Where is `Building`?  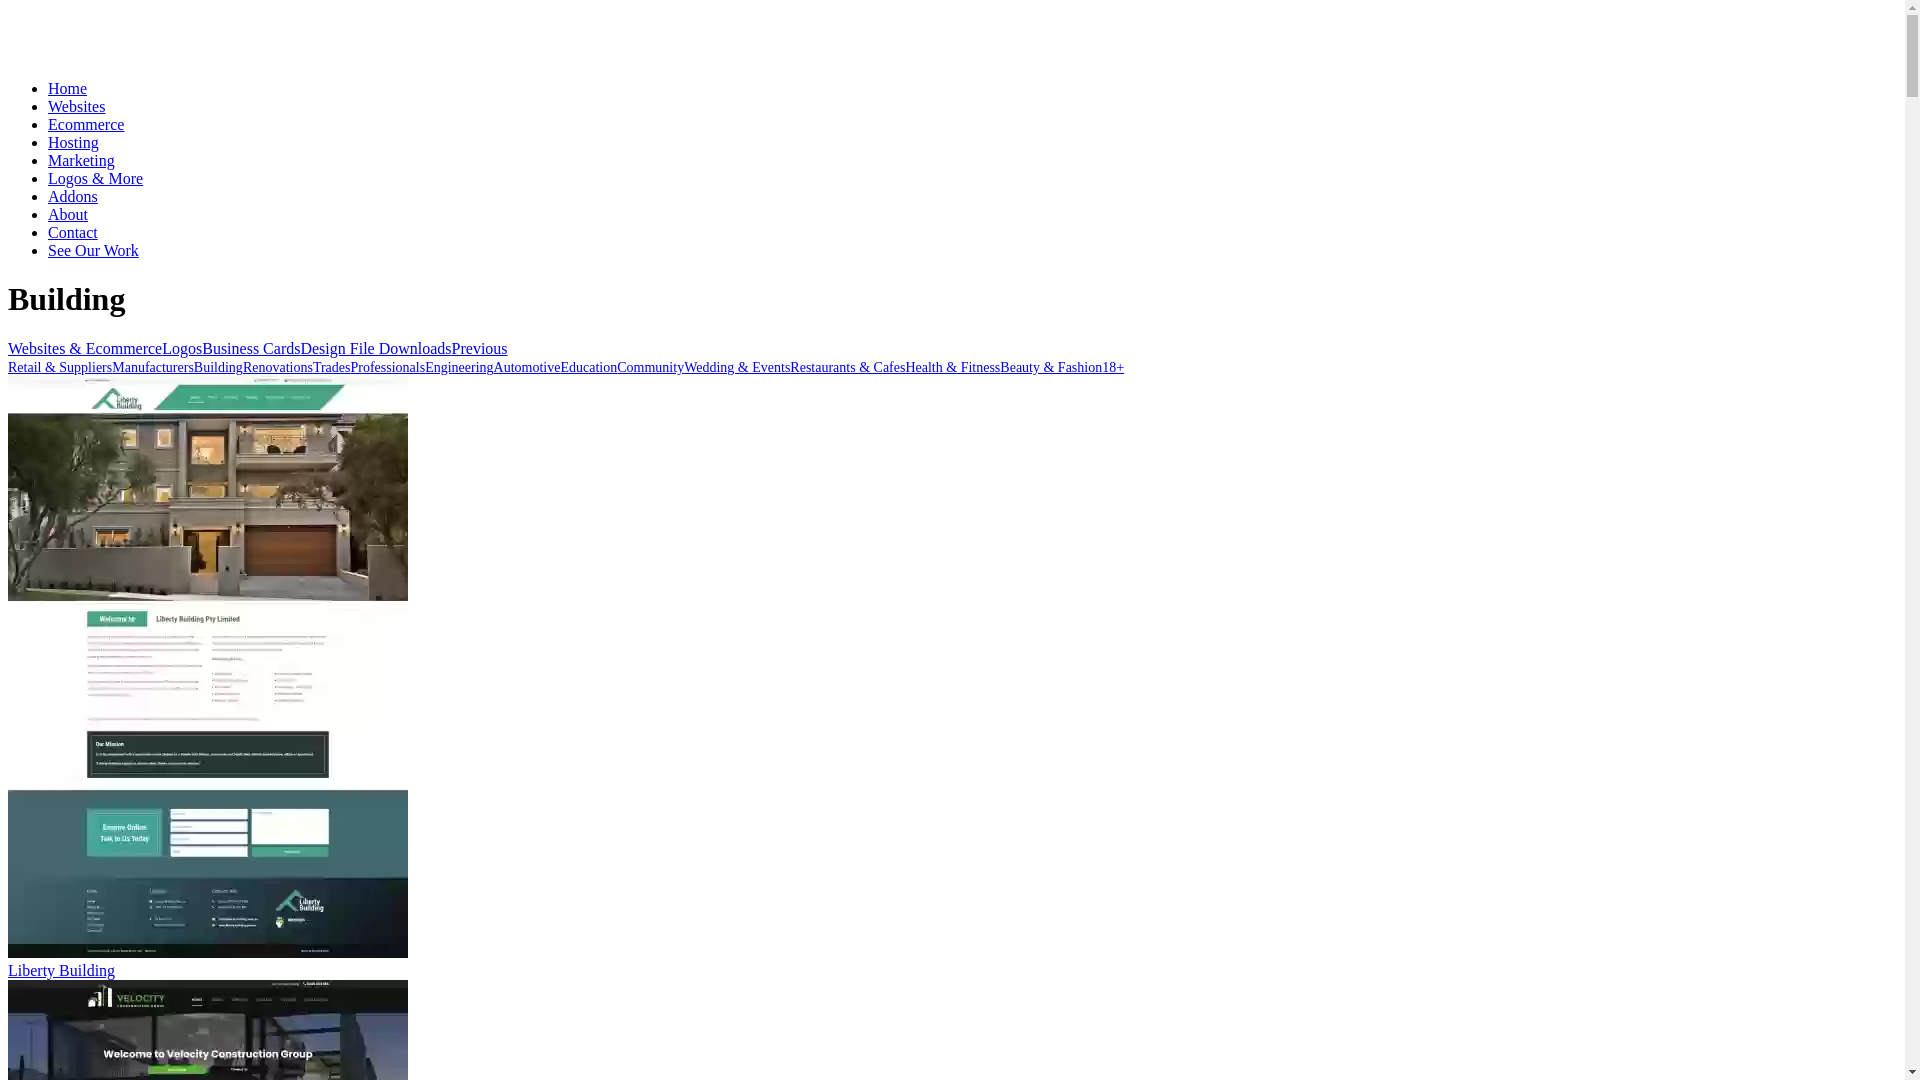 Building is located at coordinates (218, 368).